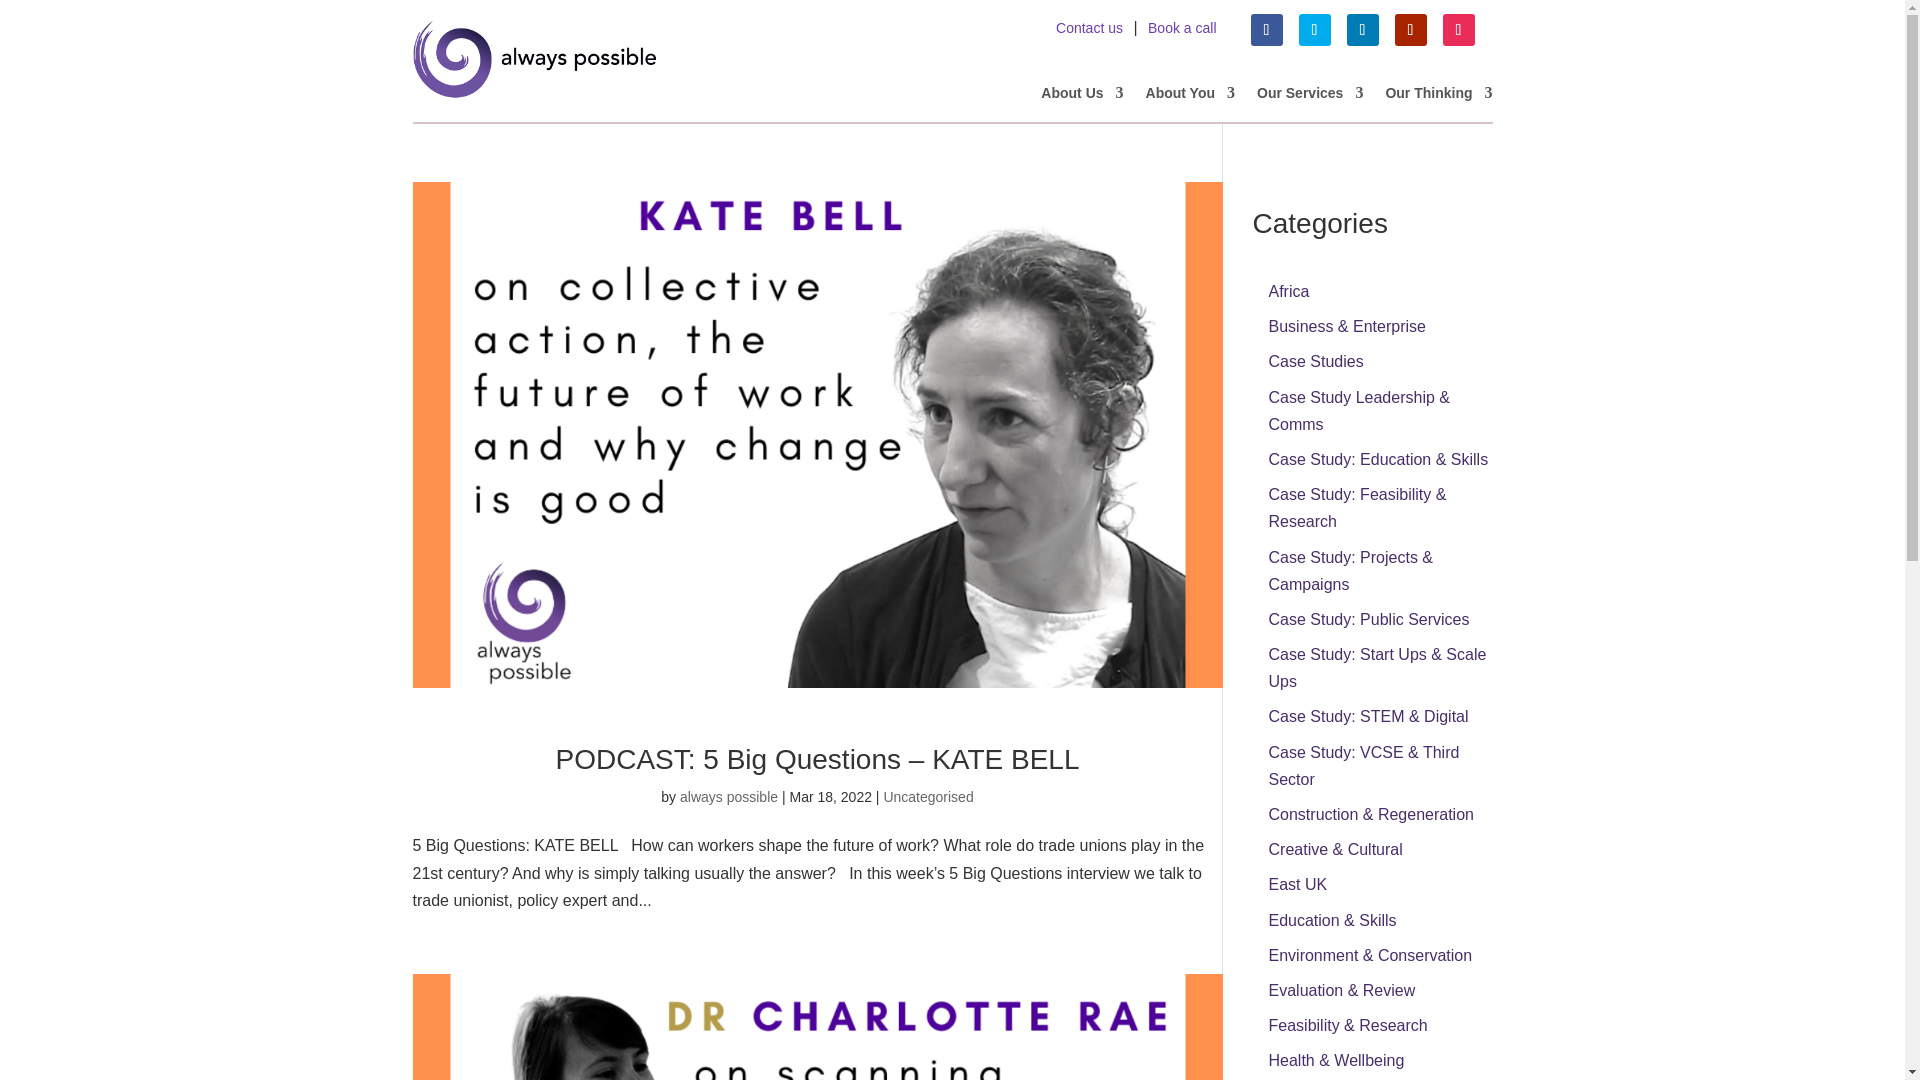 This screenshot has width=1920, height=1080. Describe the element at coordinates (1082, 97) in the screenshot. I see `About Us` at that location.